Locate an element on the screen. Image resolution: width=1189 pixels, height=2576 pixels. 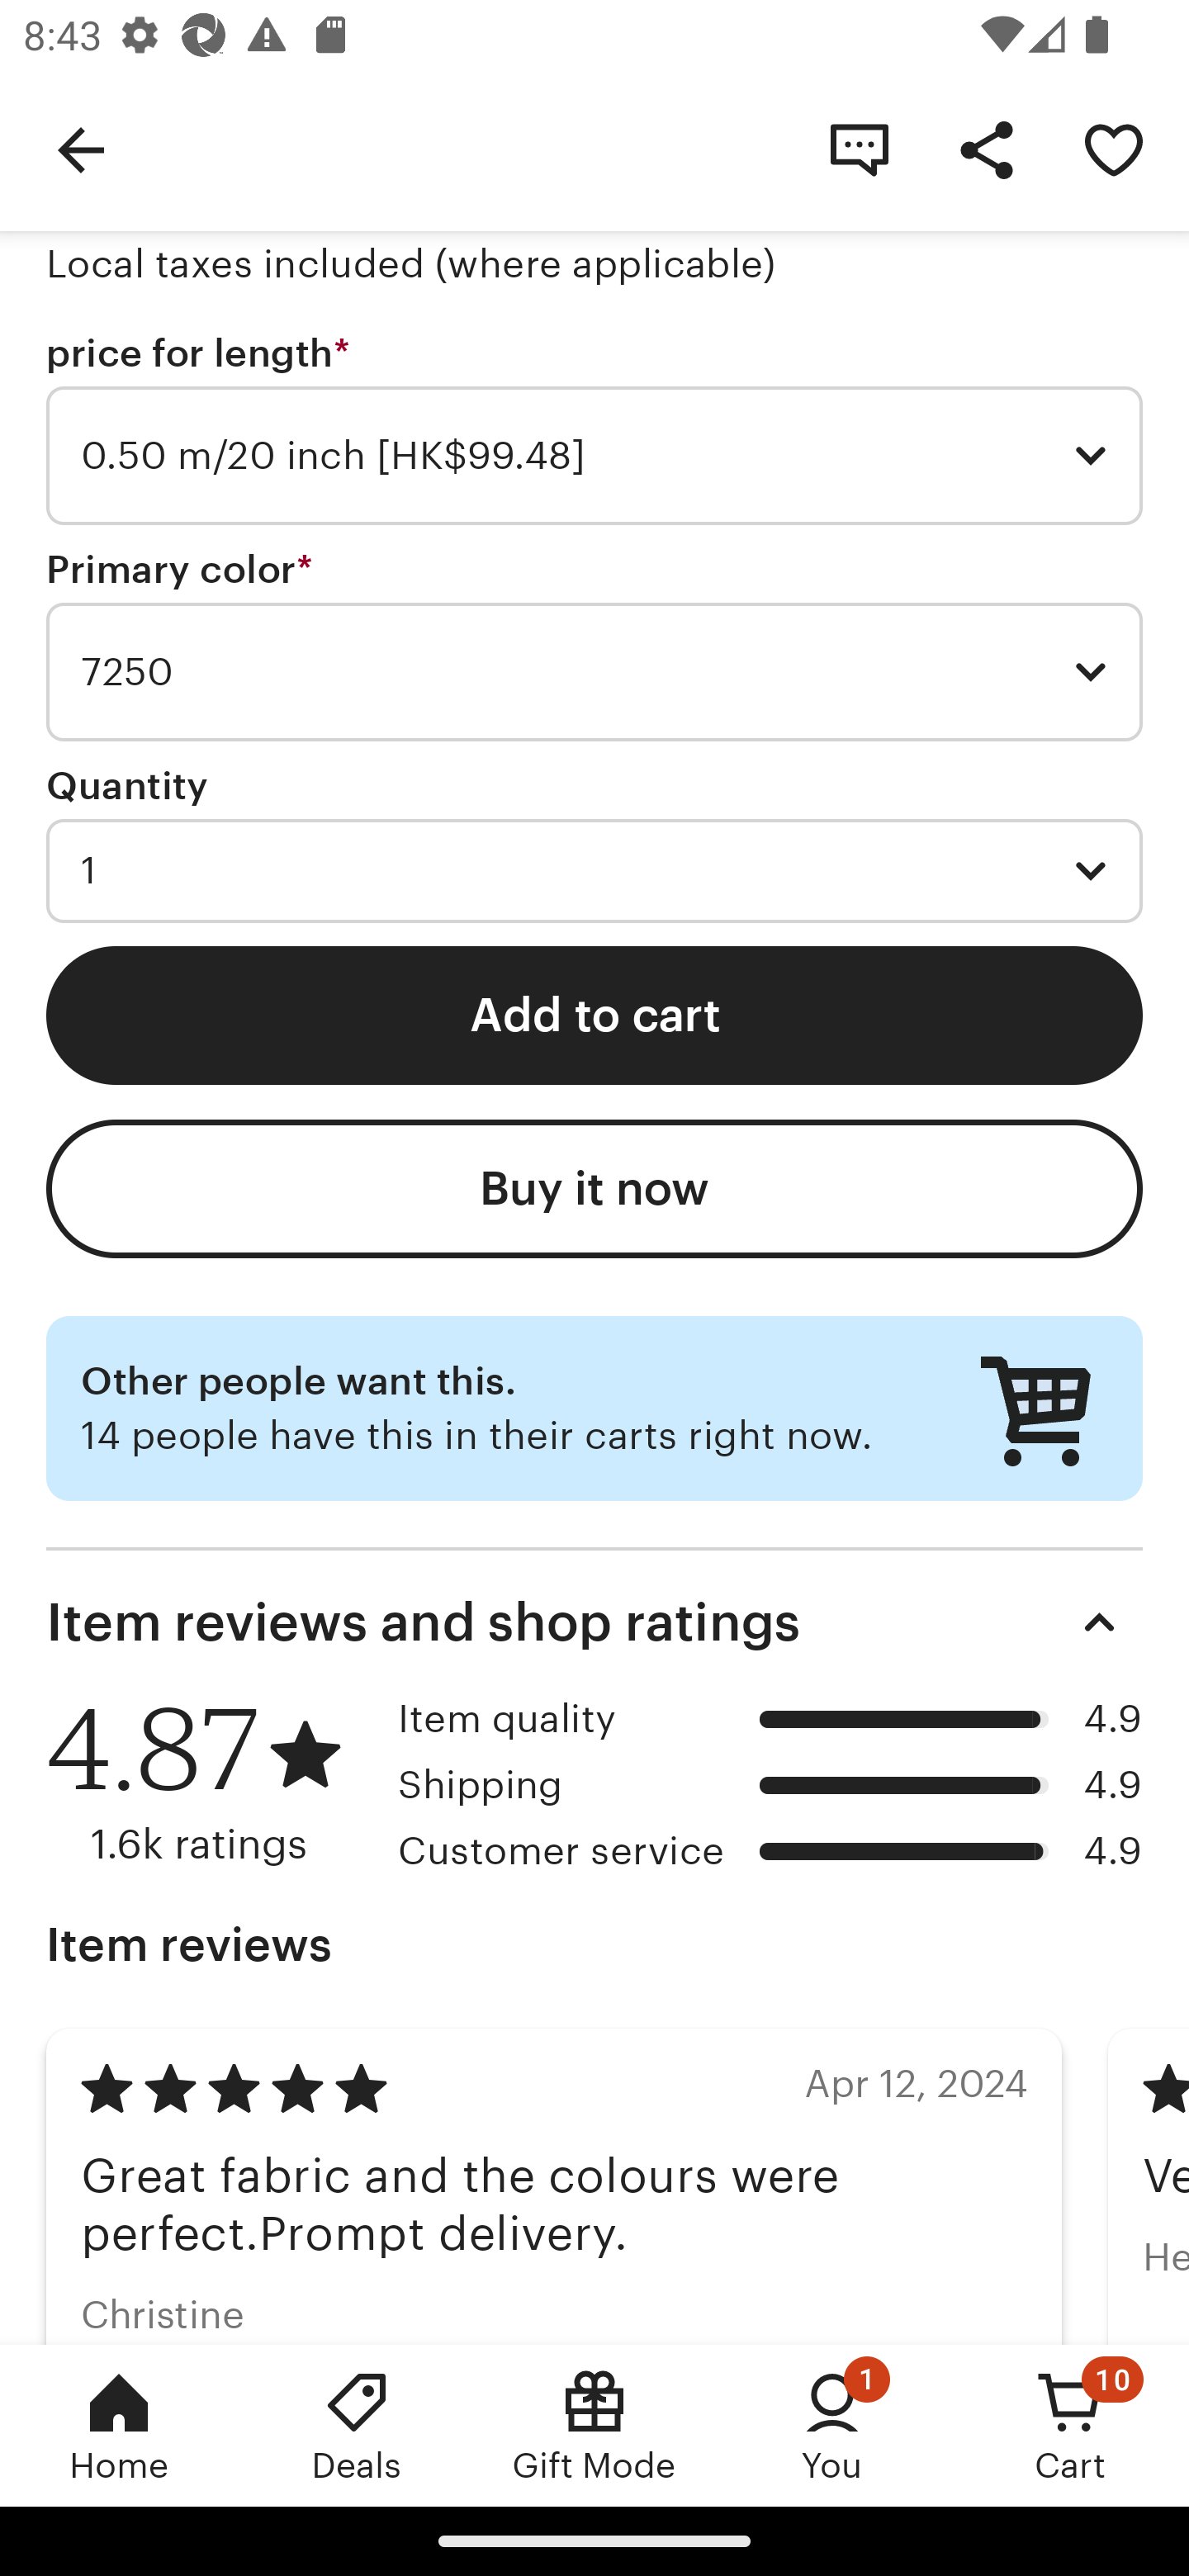
Quantity is located at coordinates (127, 785).